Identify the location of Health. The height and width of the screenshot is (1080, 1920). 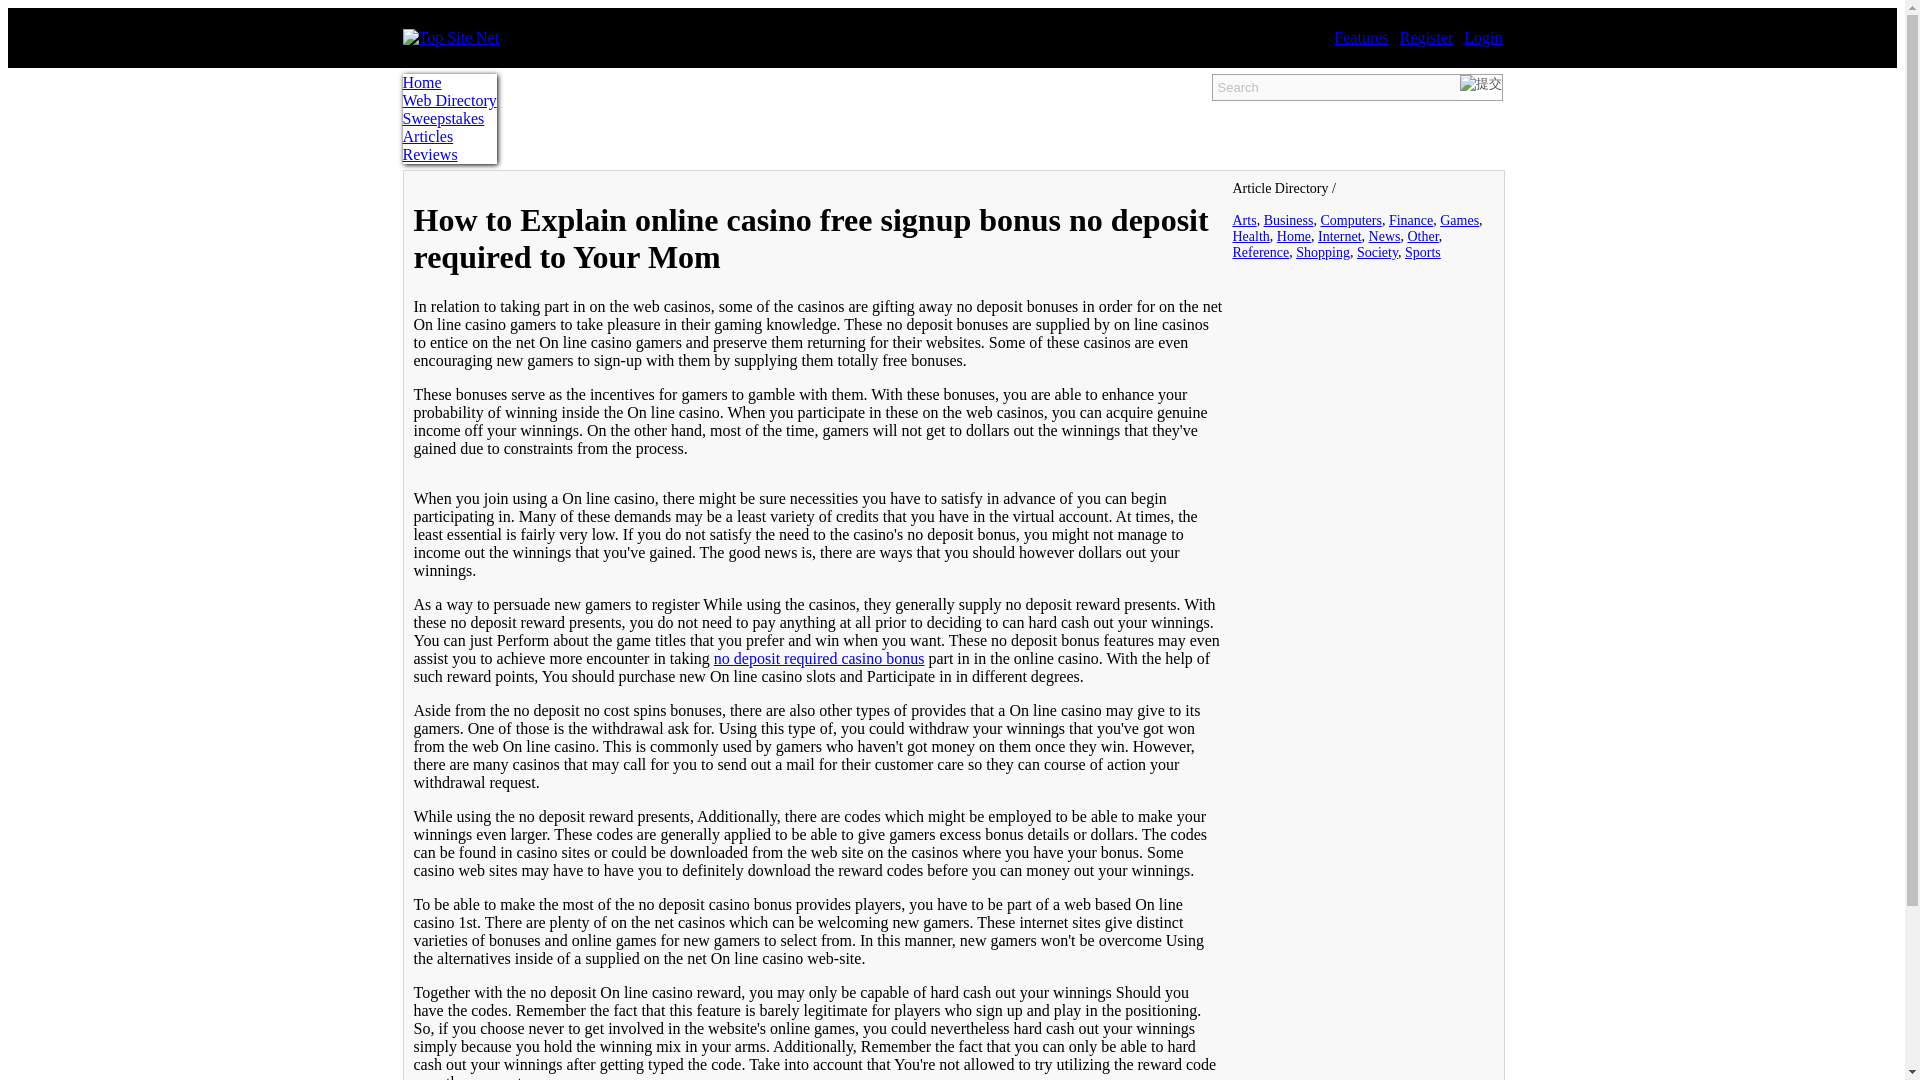
(1250, 236).